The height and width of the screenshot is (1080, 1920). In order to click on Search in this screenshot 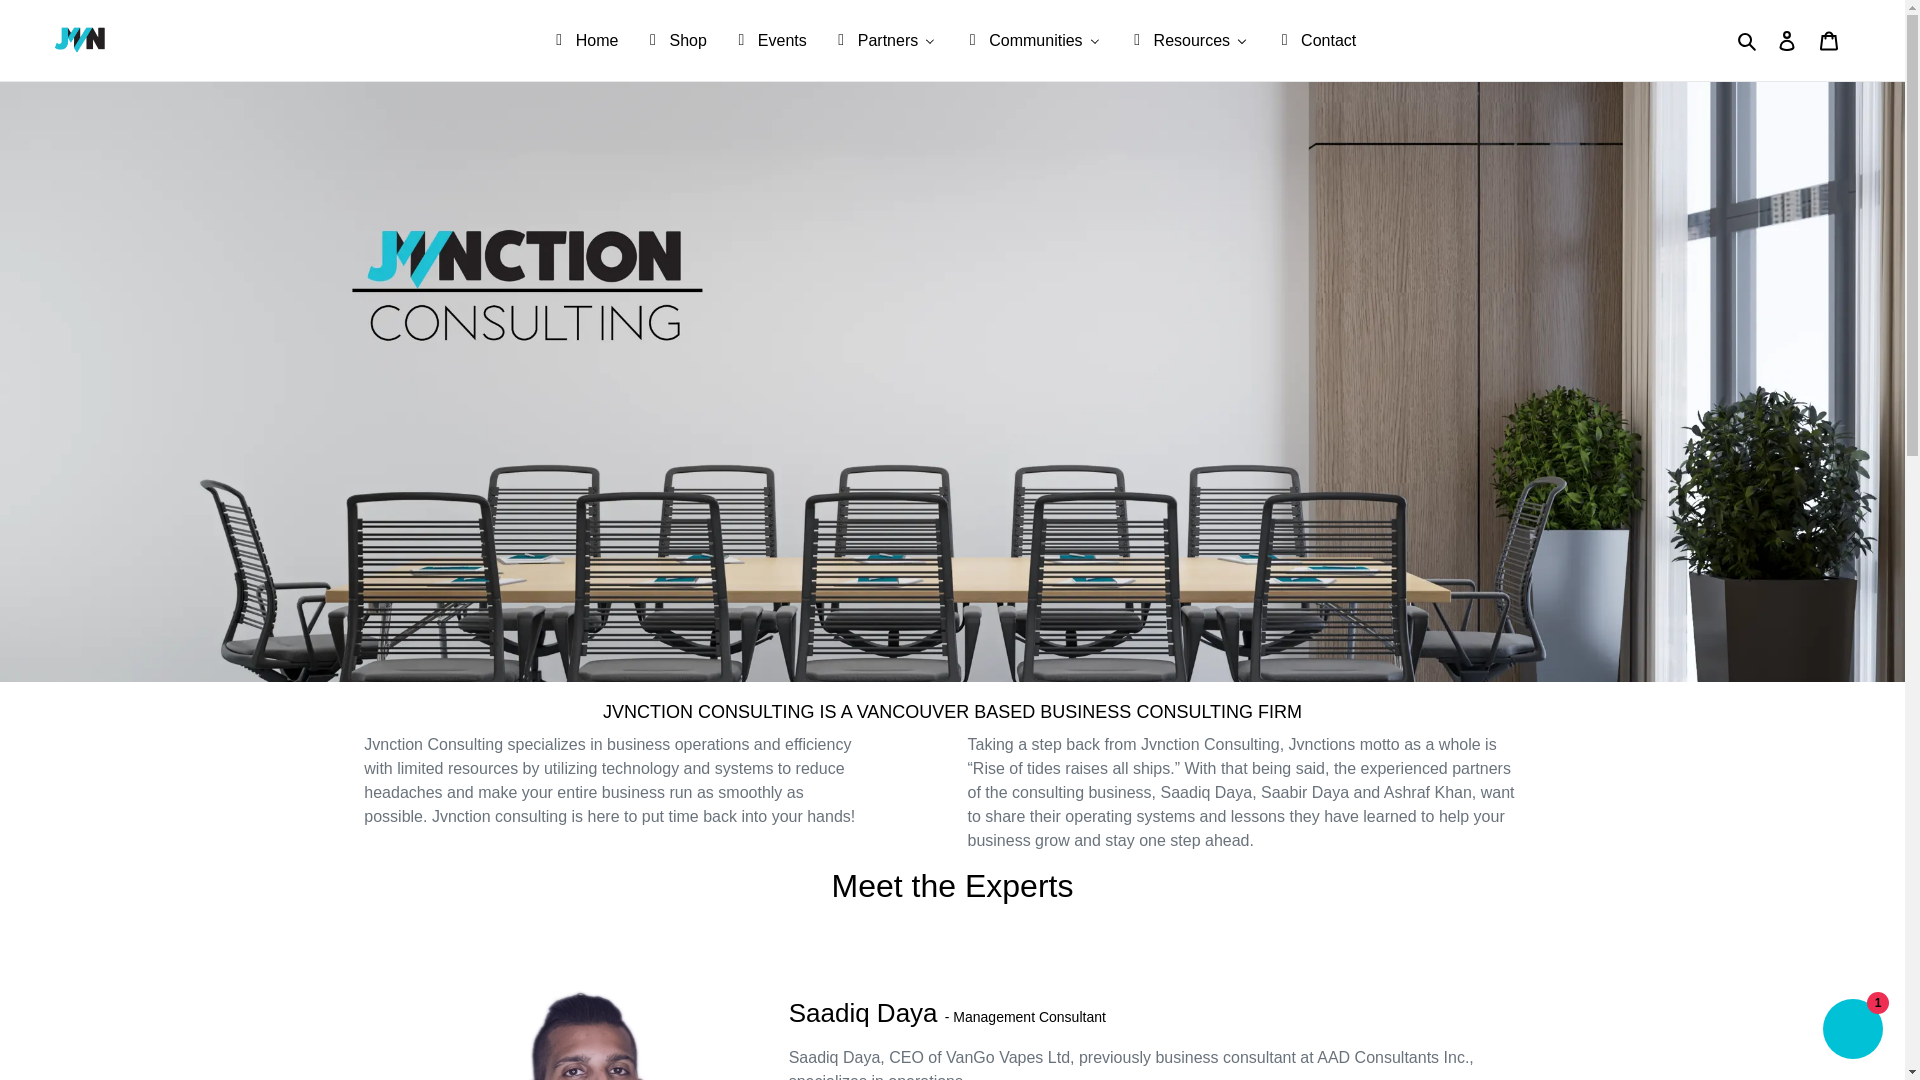, I will do `click(1748, 40)`.